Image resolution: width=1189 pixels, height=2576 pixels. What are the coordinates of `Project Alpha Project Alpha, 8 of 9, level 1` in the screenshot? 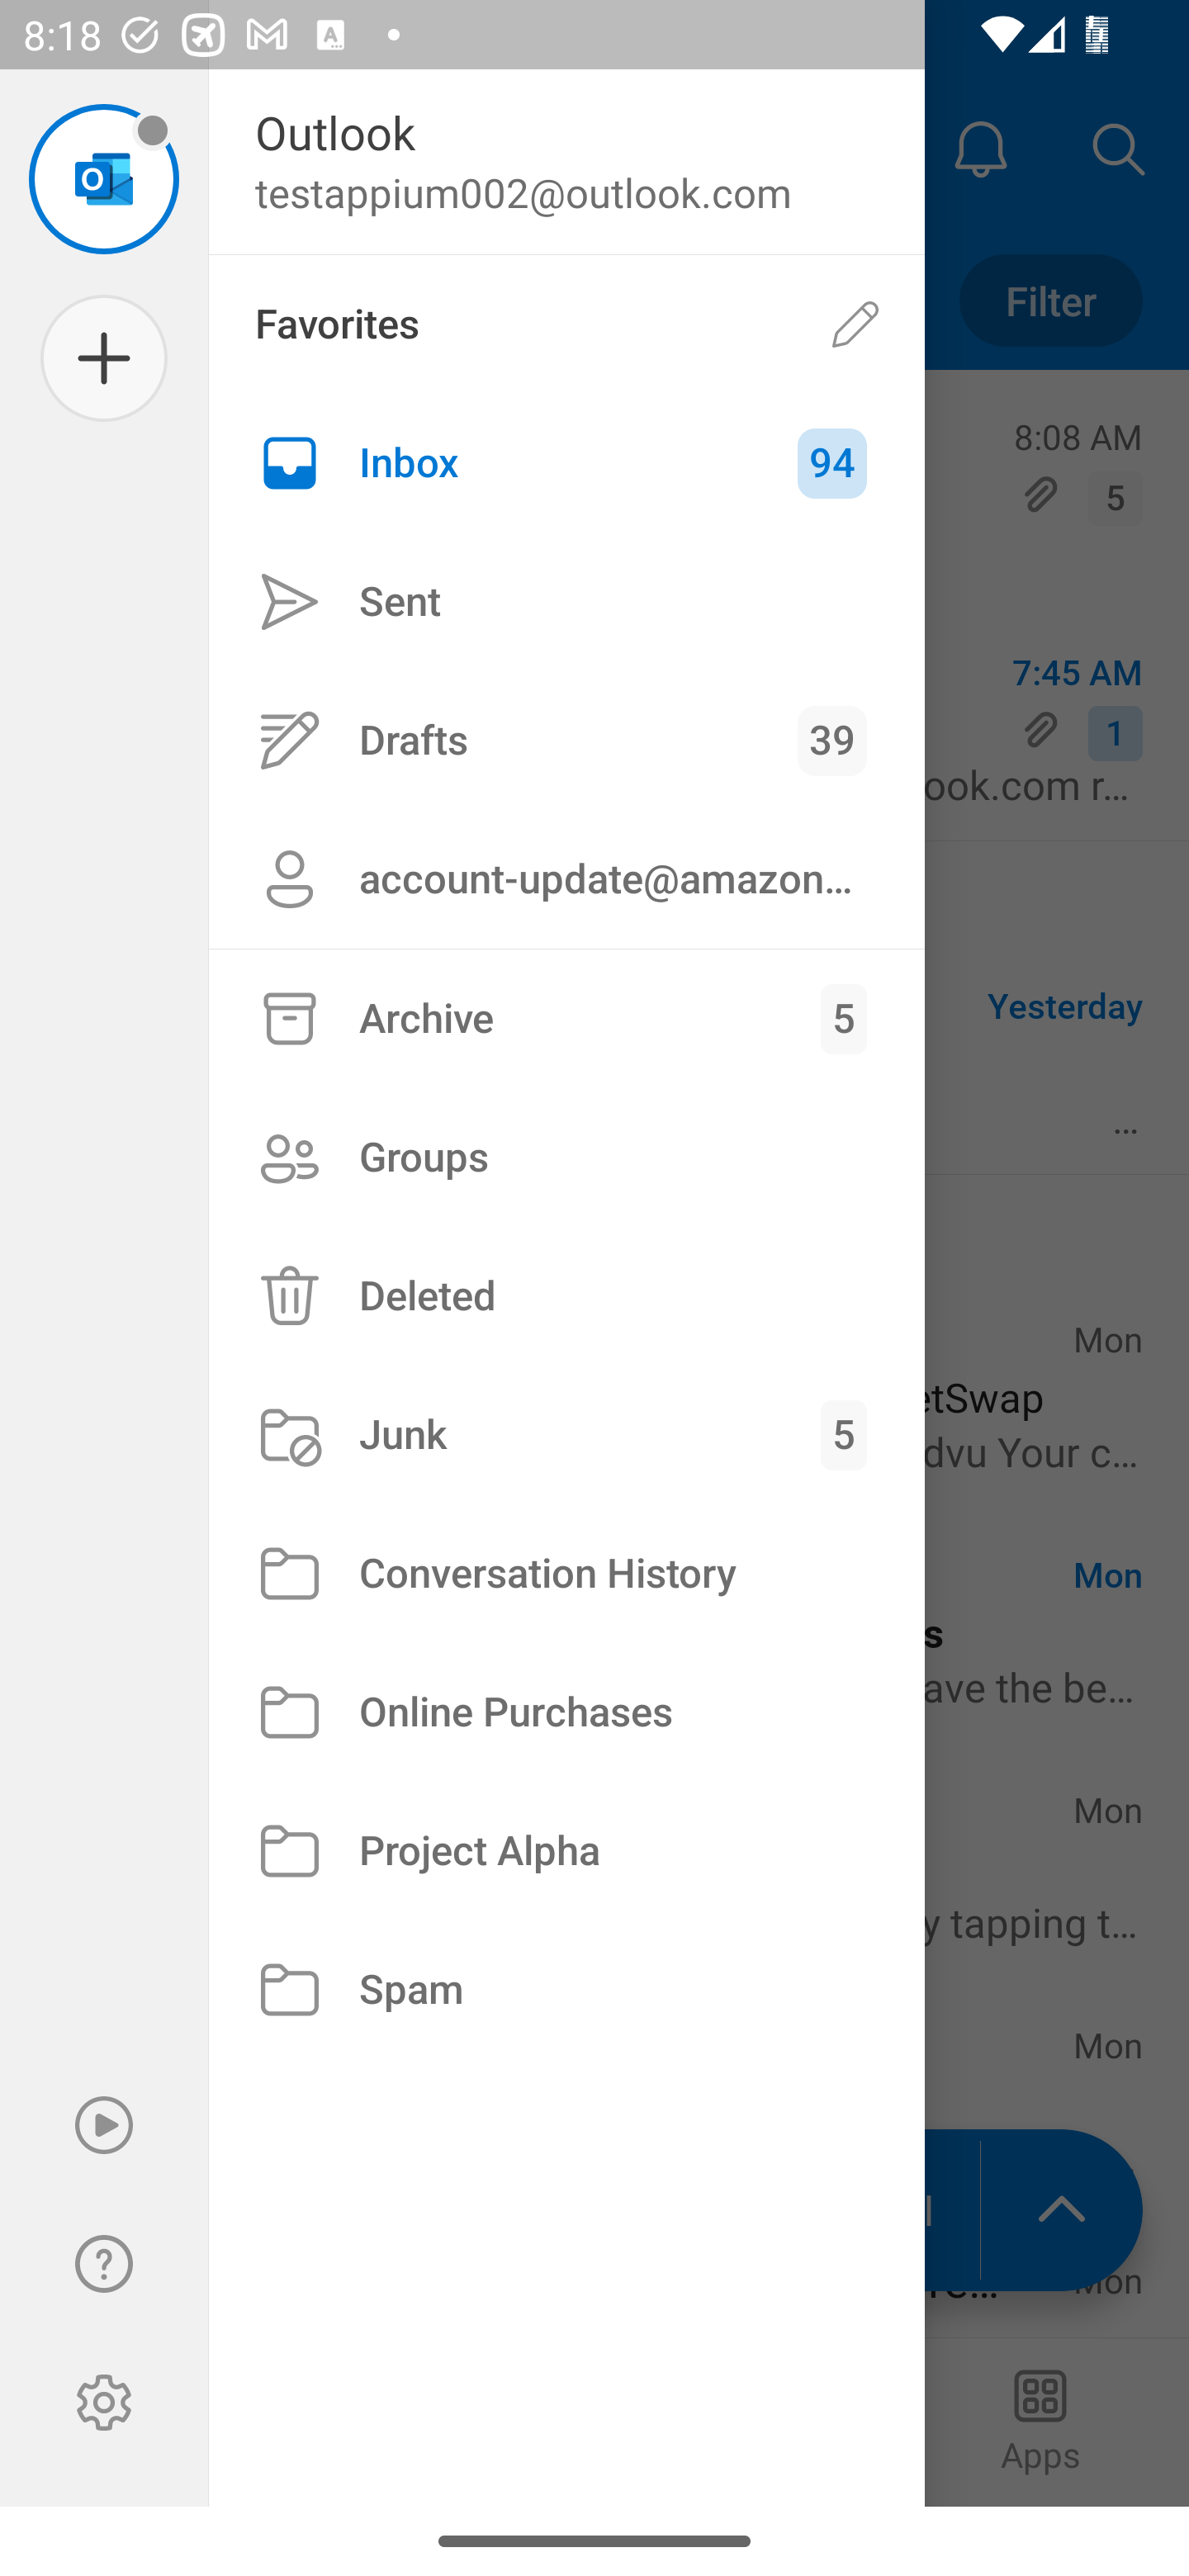 It's located at (566, 1852).